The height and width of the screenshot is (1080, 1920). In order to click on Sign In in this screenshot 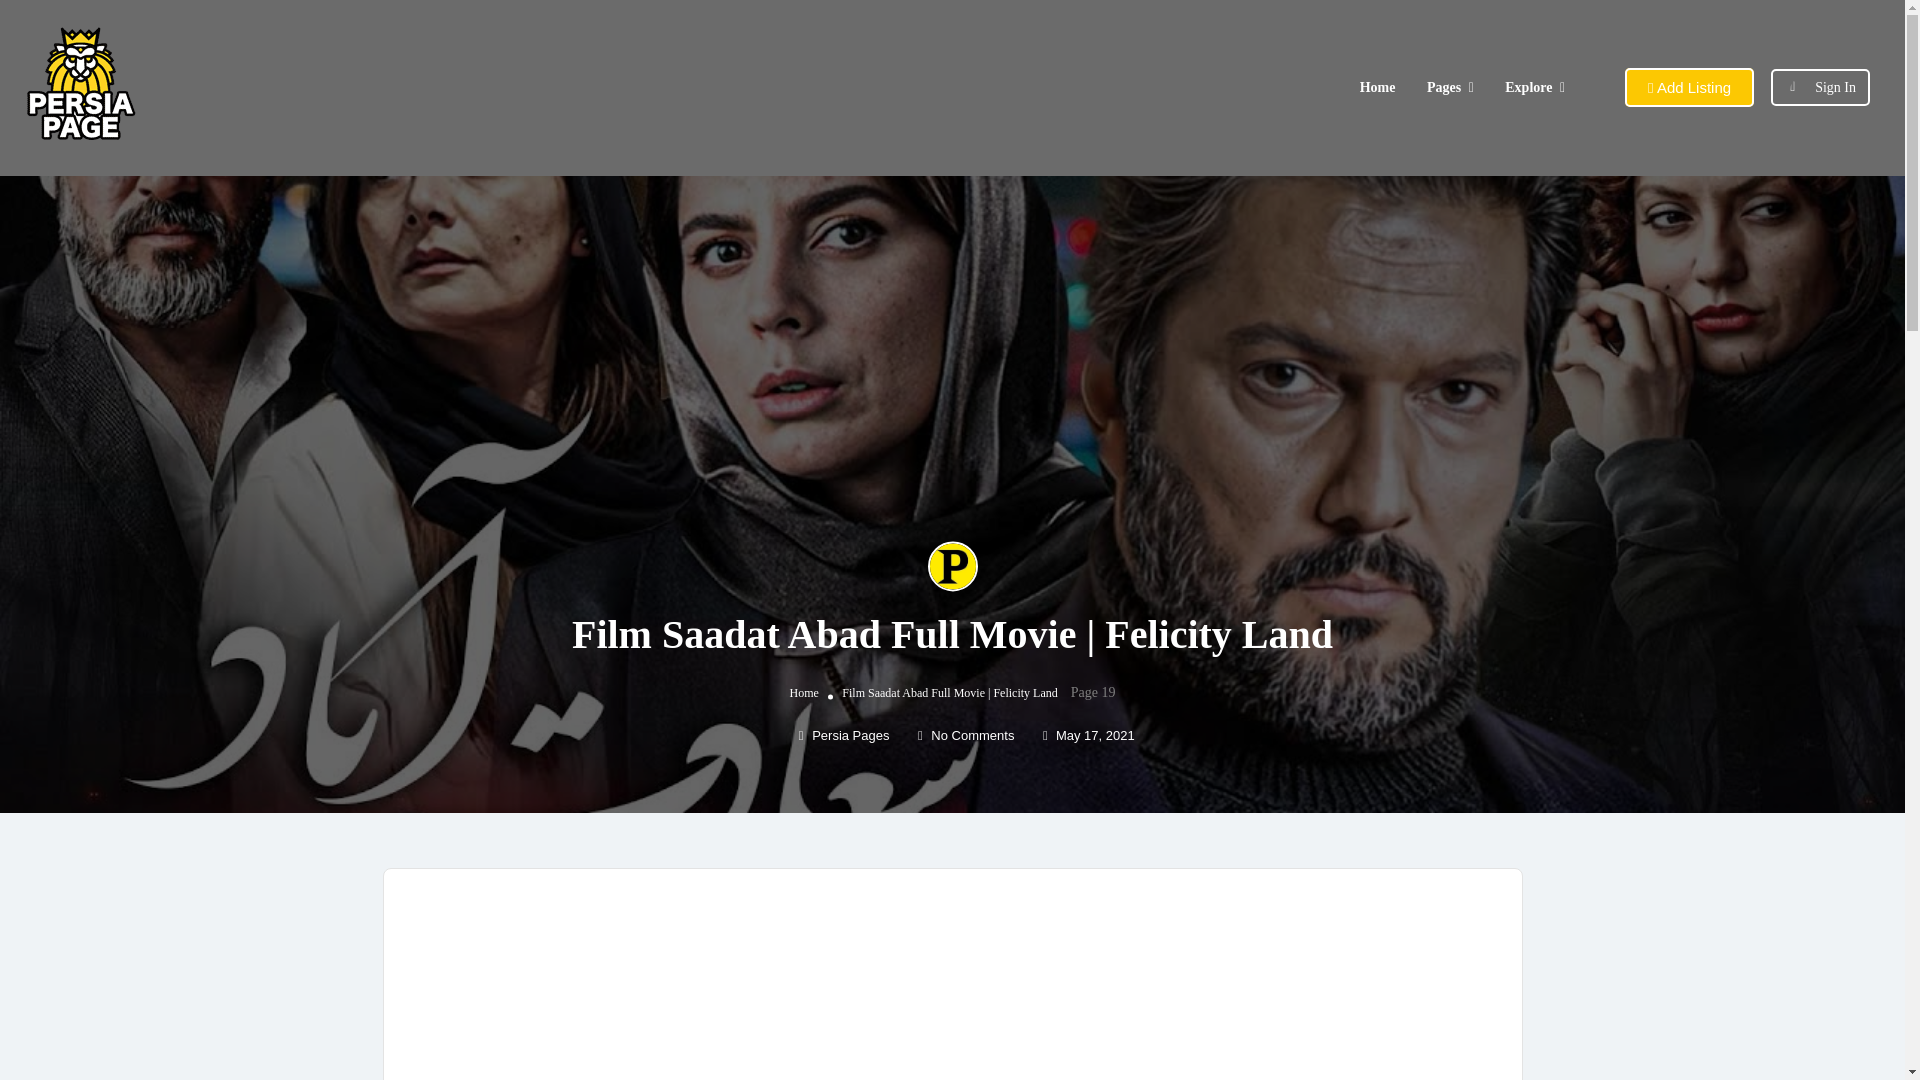, I will do `click(1835, 87)`.